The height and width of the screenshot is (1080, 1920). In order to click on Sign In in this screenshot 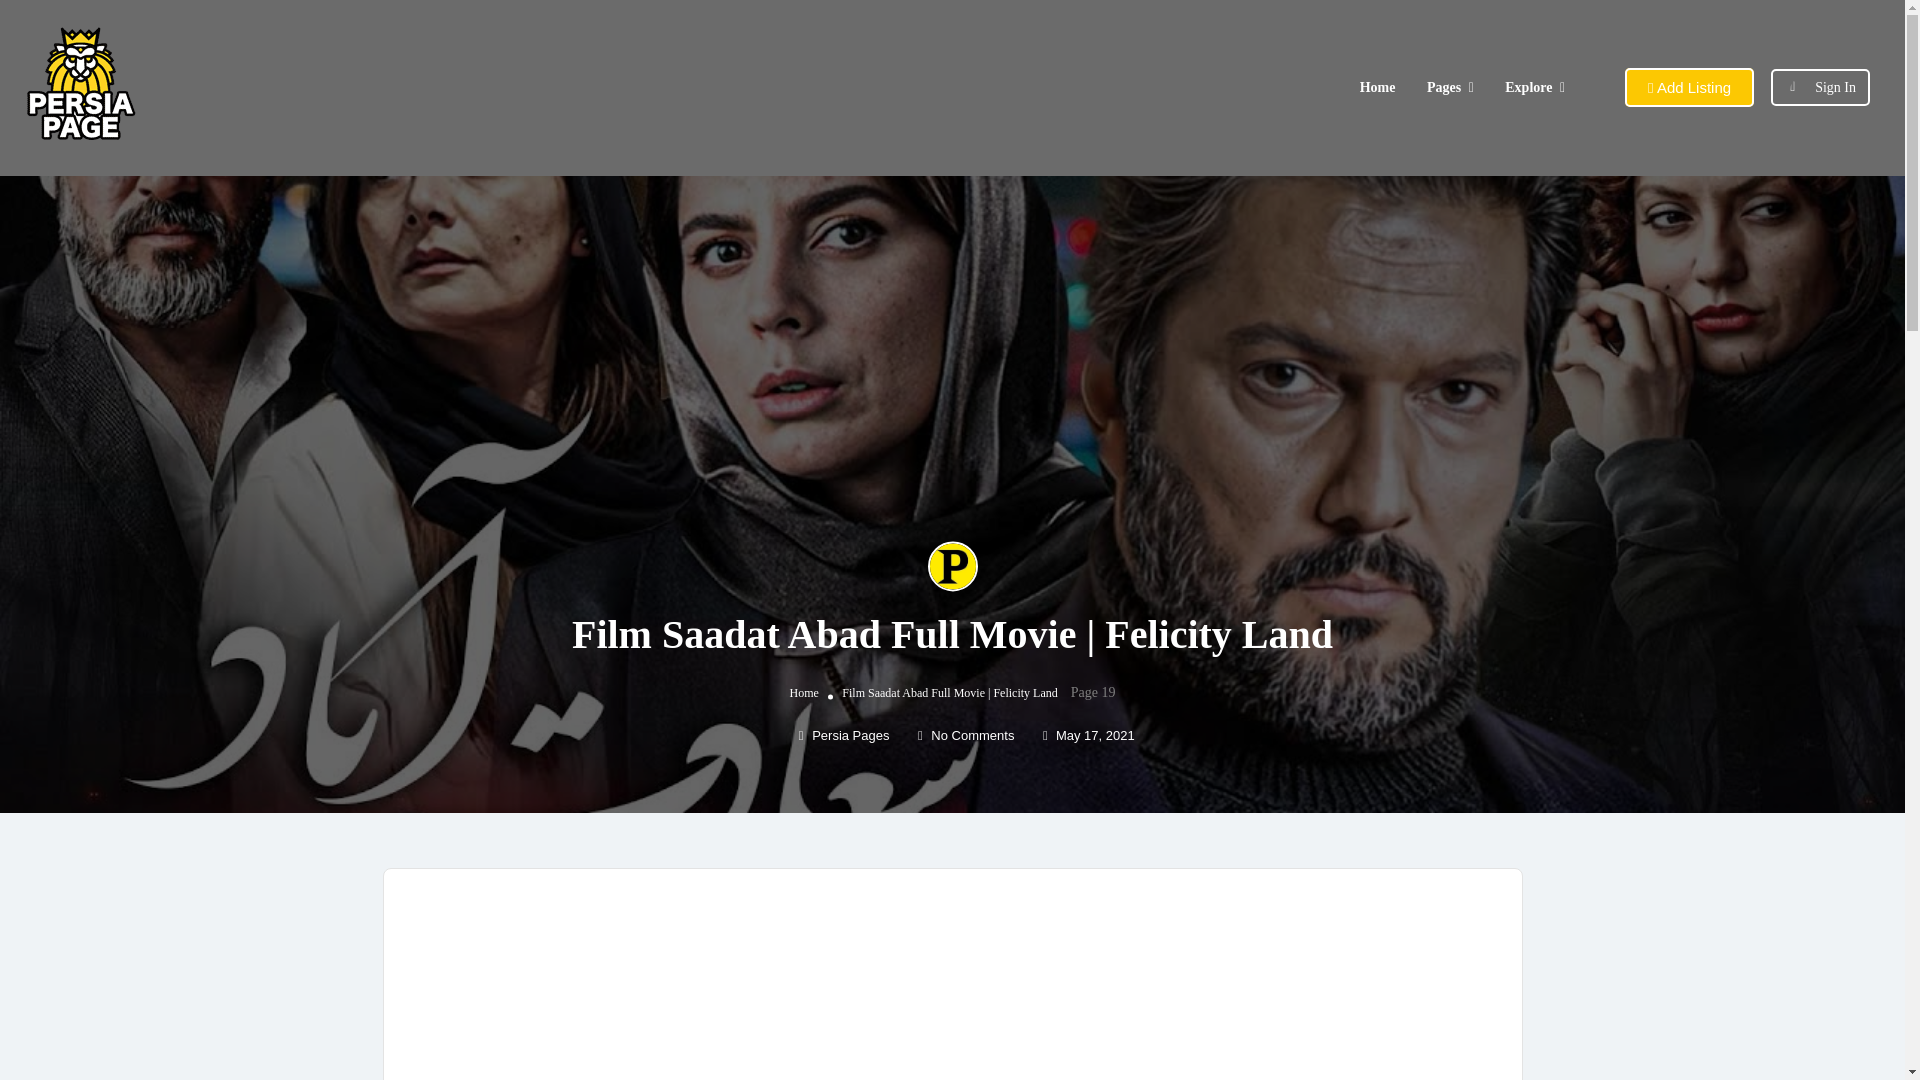, I will do `click(1835, 87)`.